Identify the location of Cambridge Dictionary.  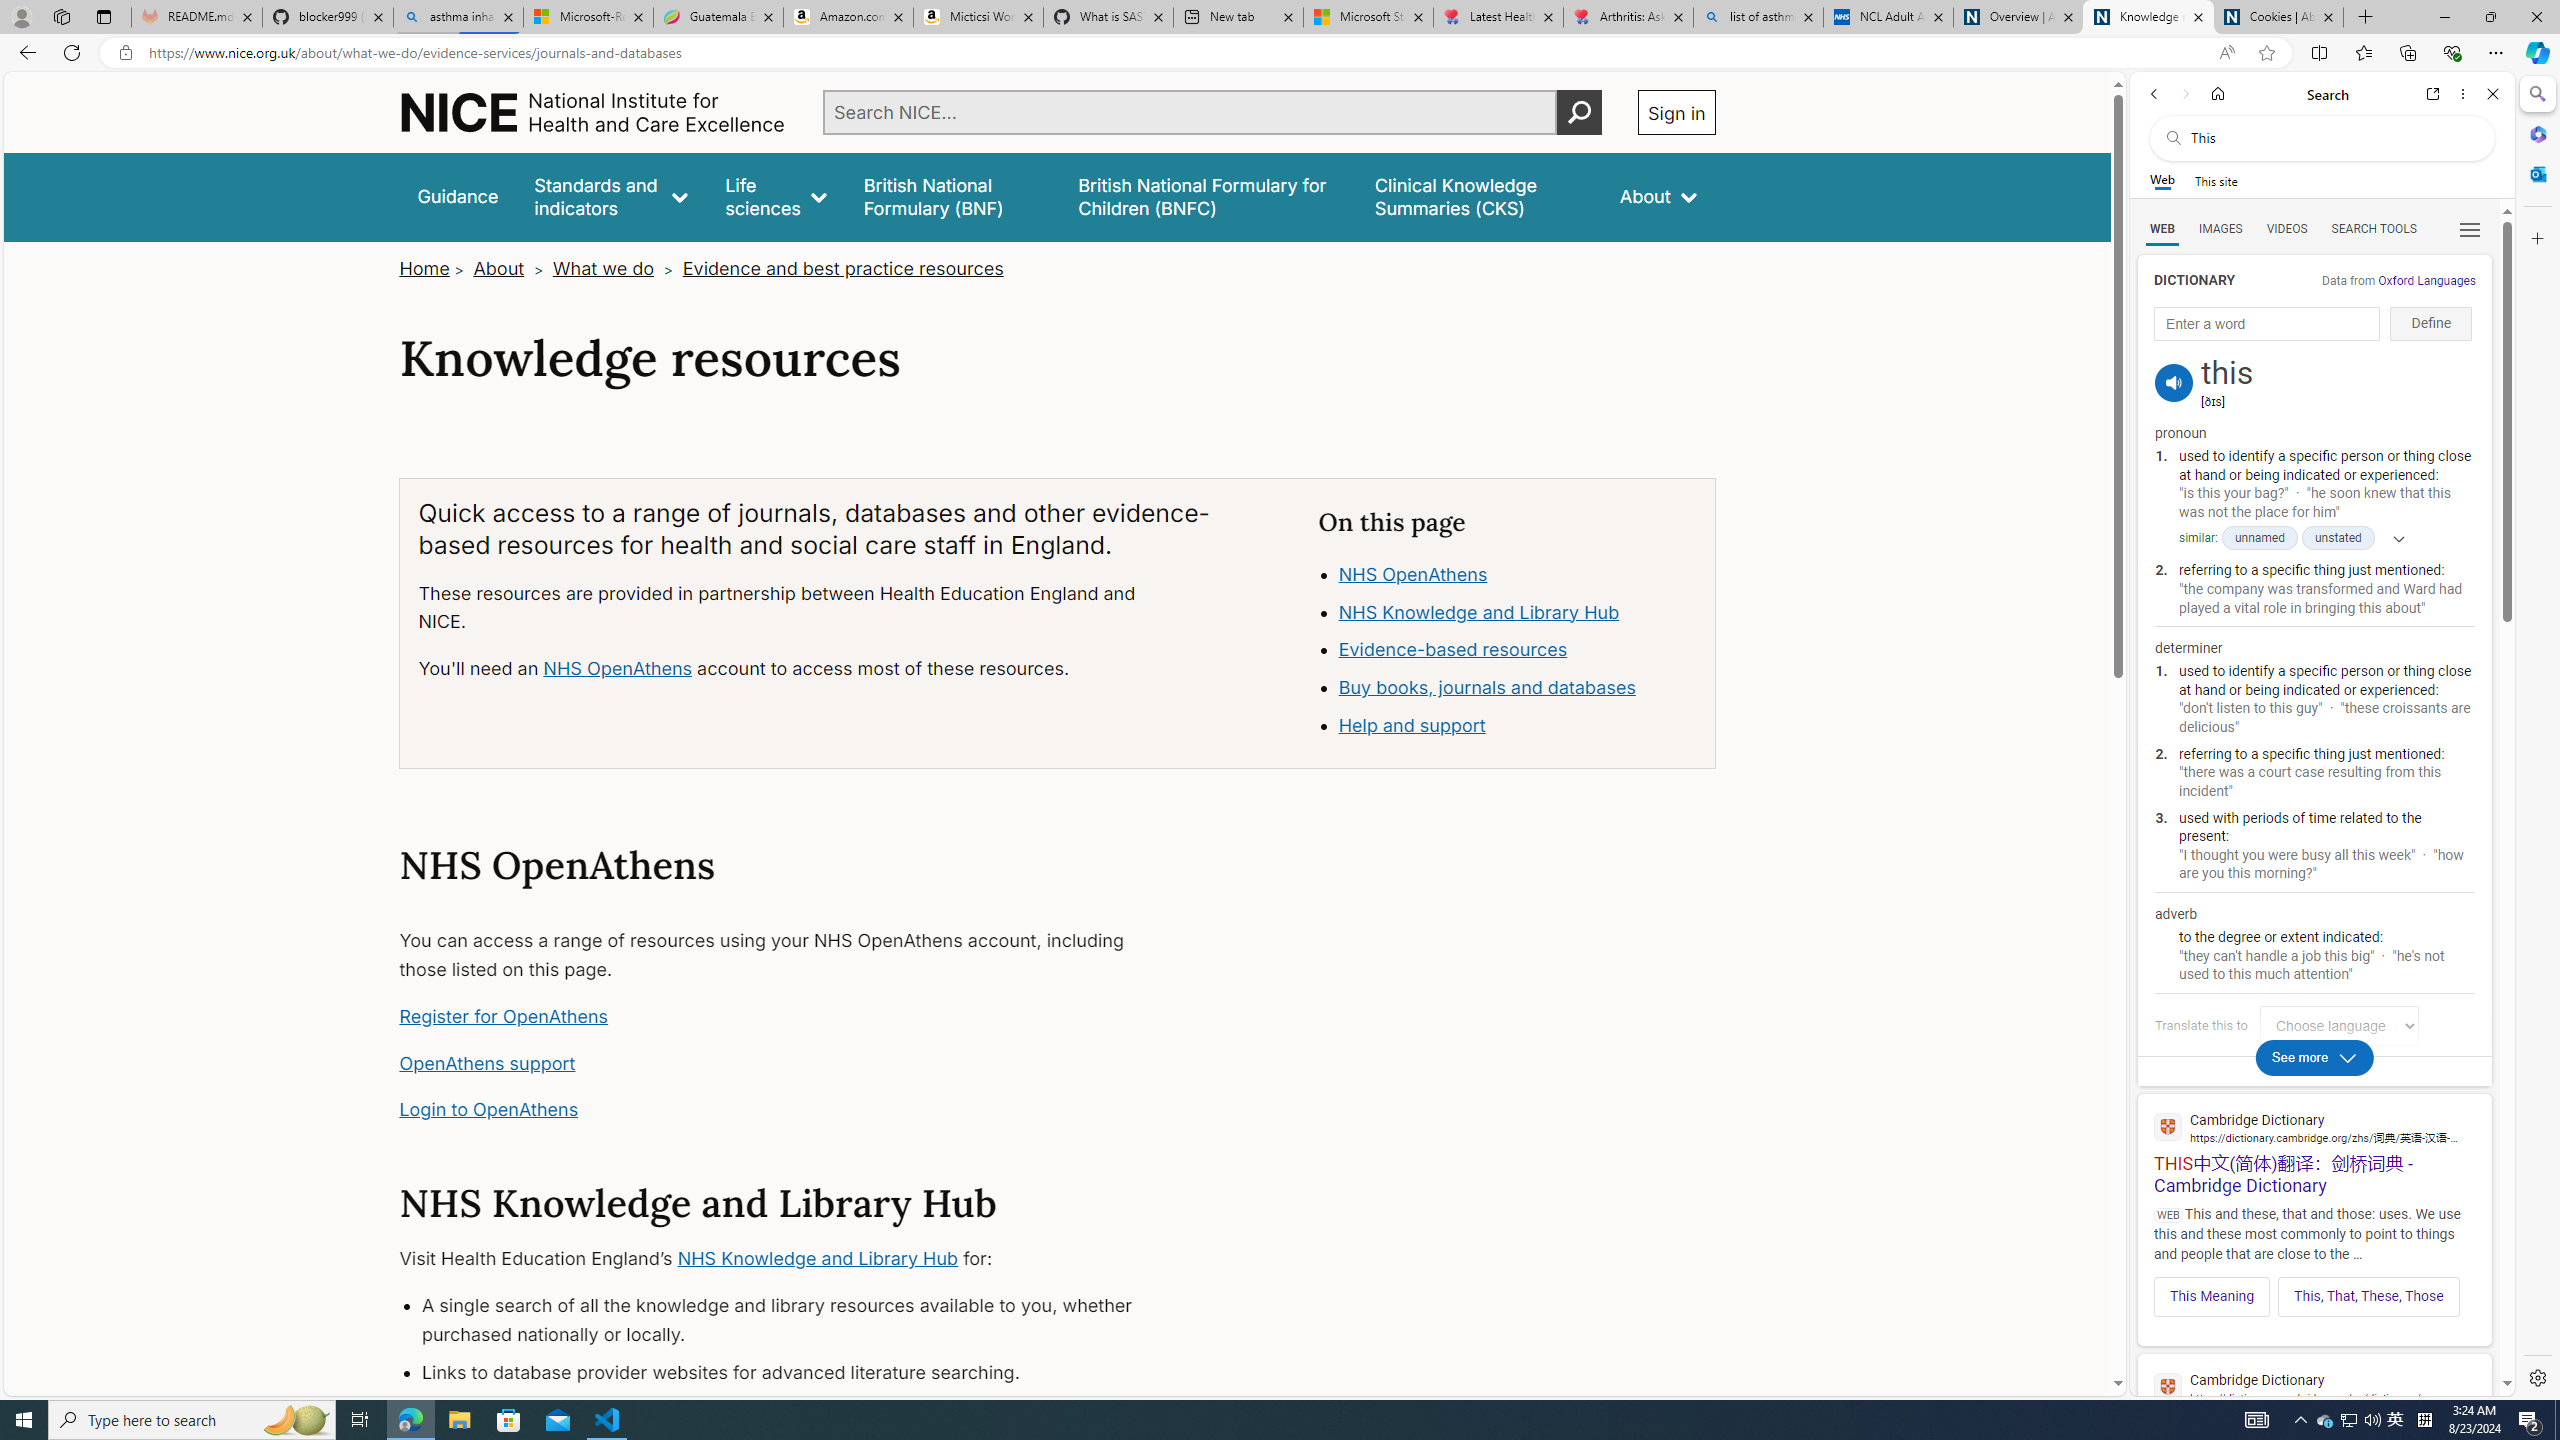
(2314, 1387).